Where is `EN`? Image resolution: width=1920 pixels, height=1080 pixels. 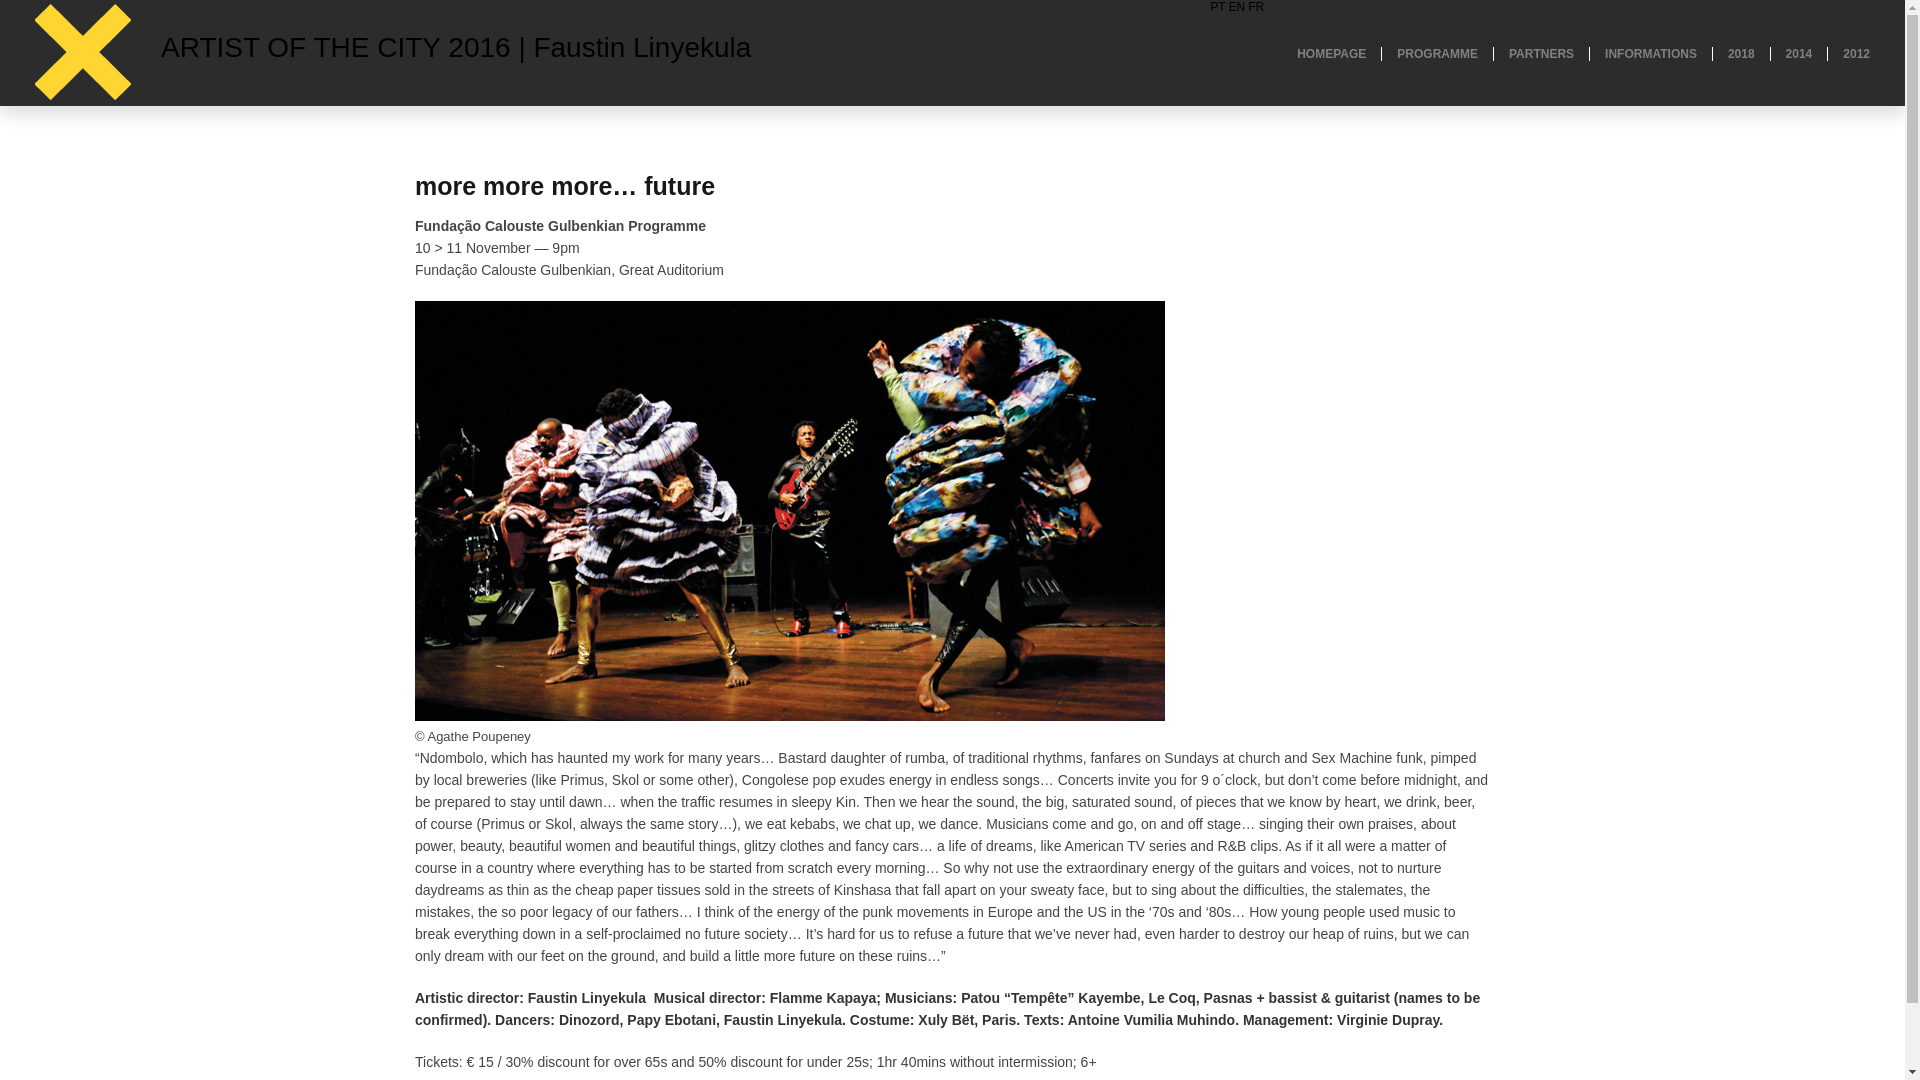
EN is located at coordinates (1237, 7).